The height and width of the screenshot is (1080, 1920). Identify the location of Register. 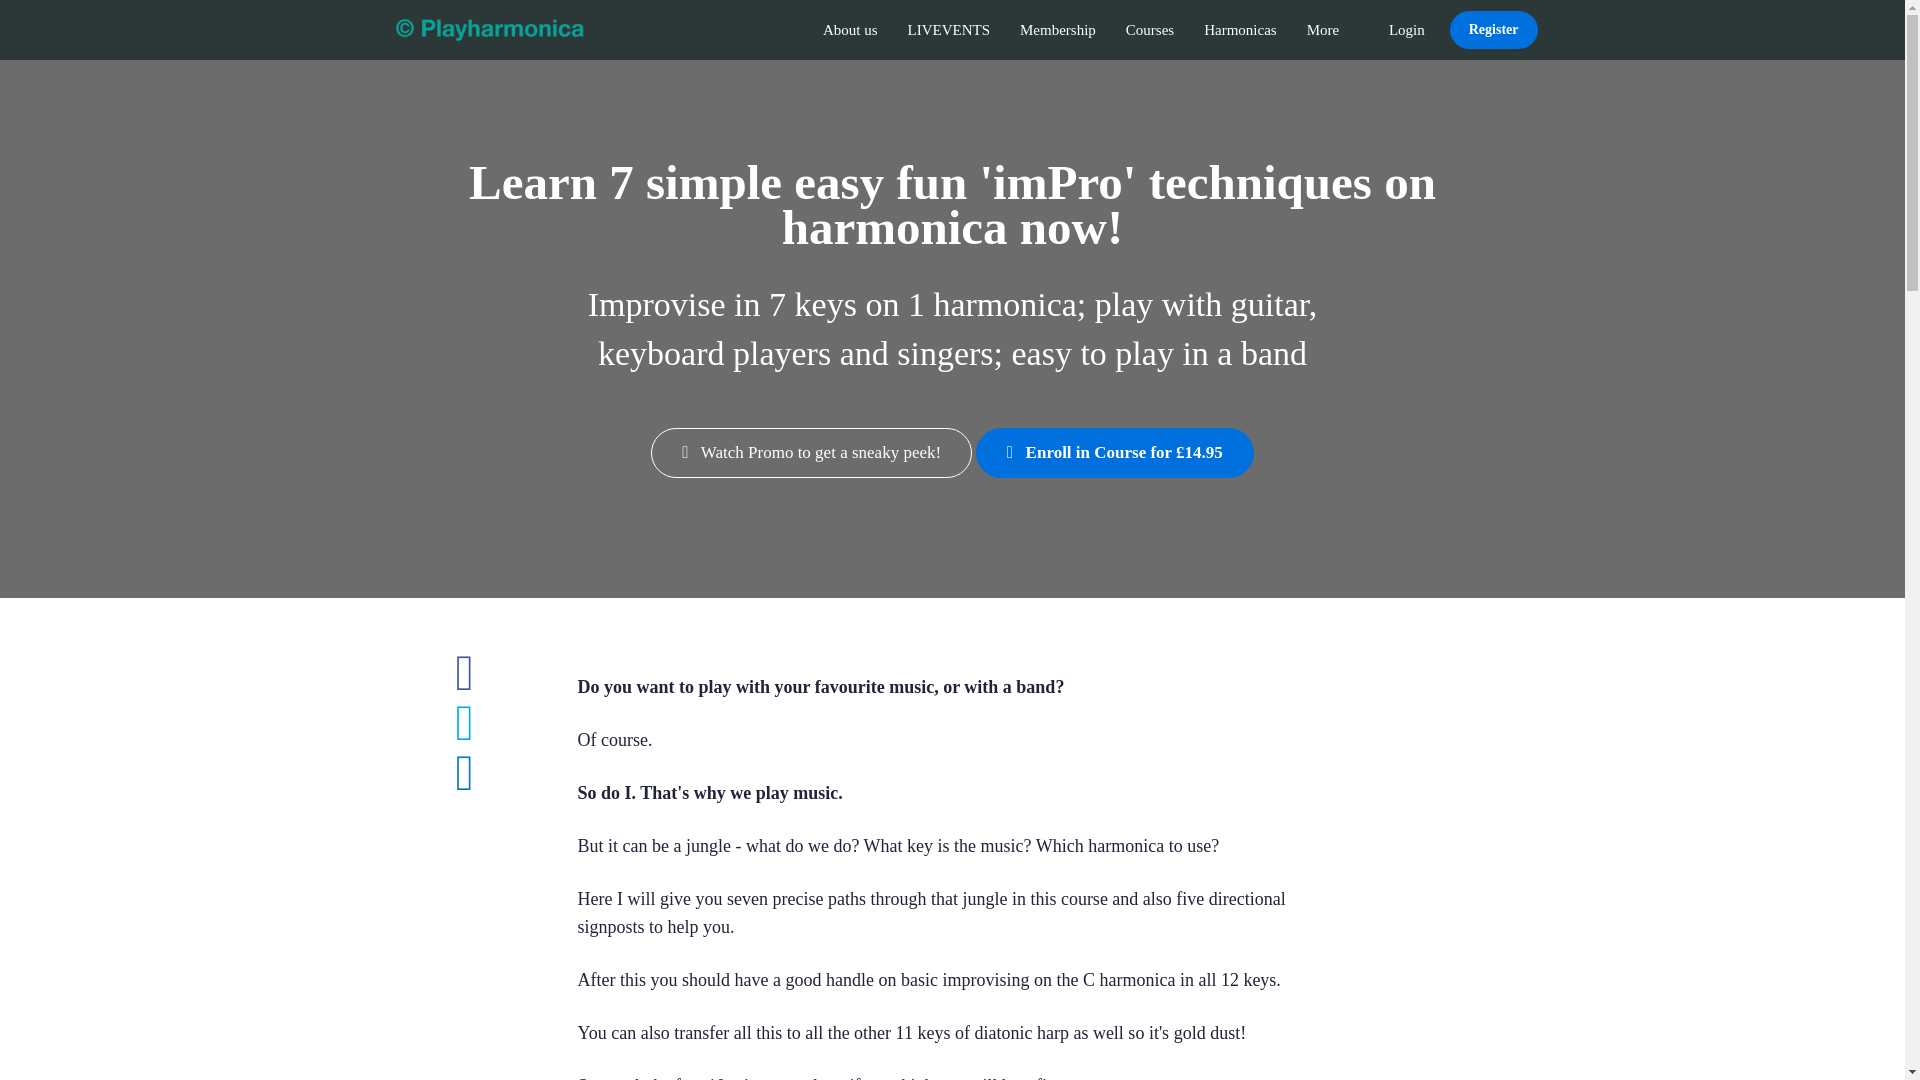
(1493, 29).